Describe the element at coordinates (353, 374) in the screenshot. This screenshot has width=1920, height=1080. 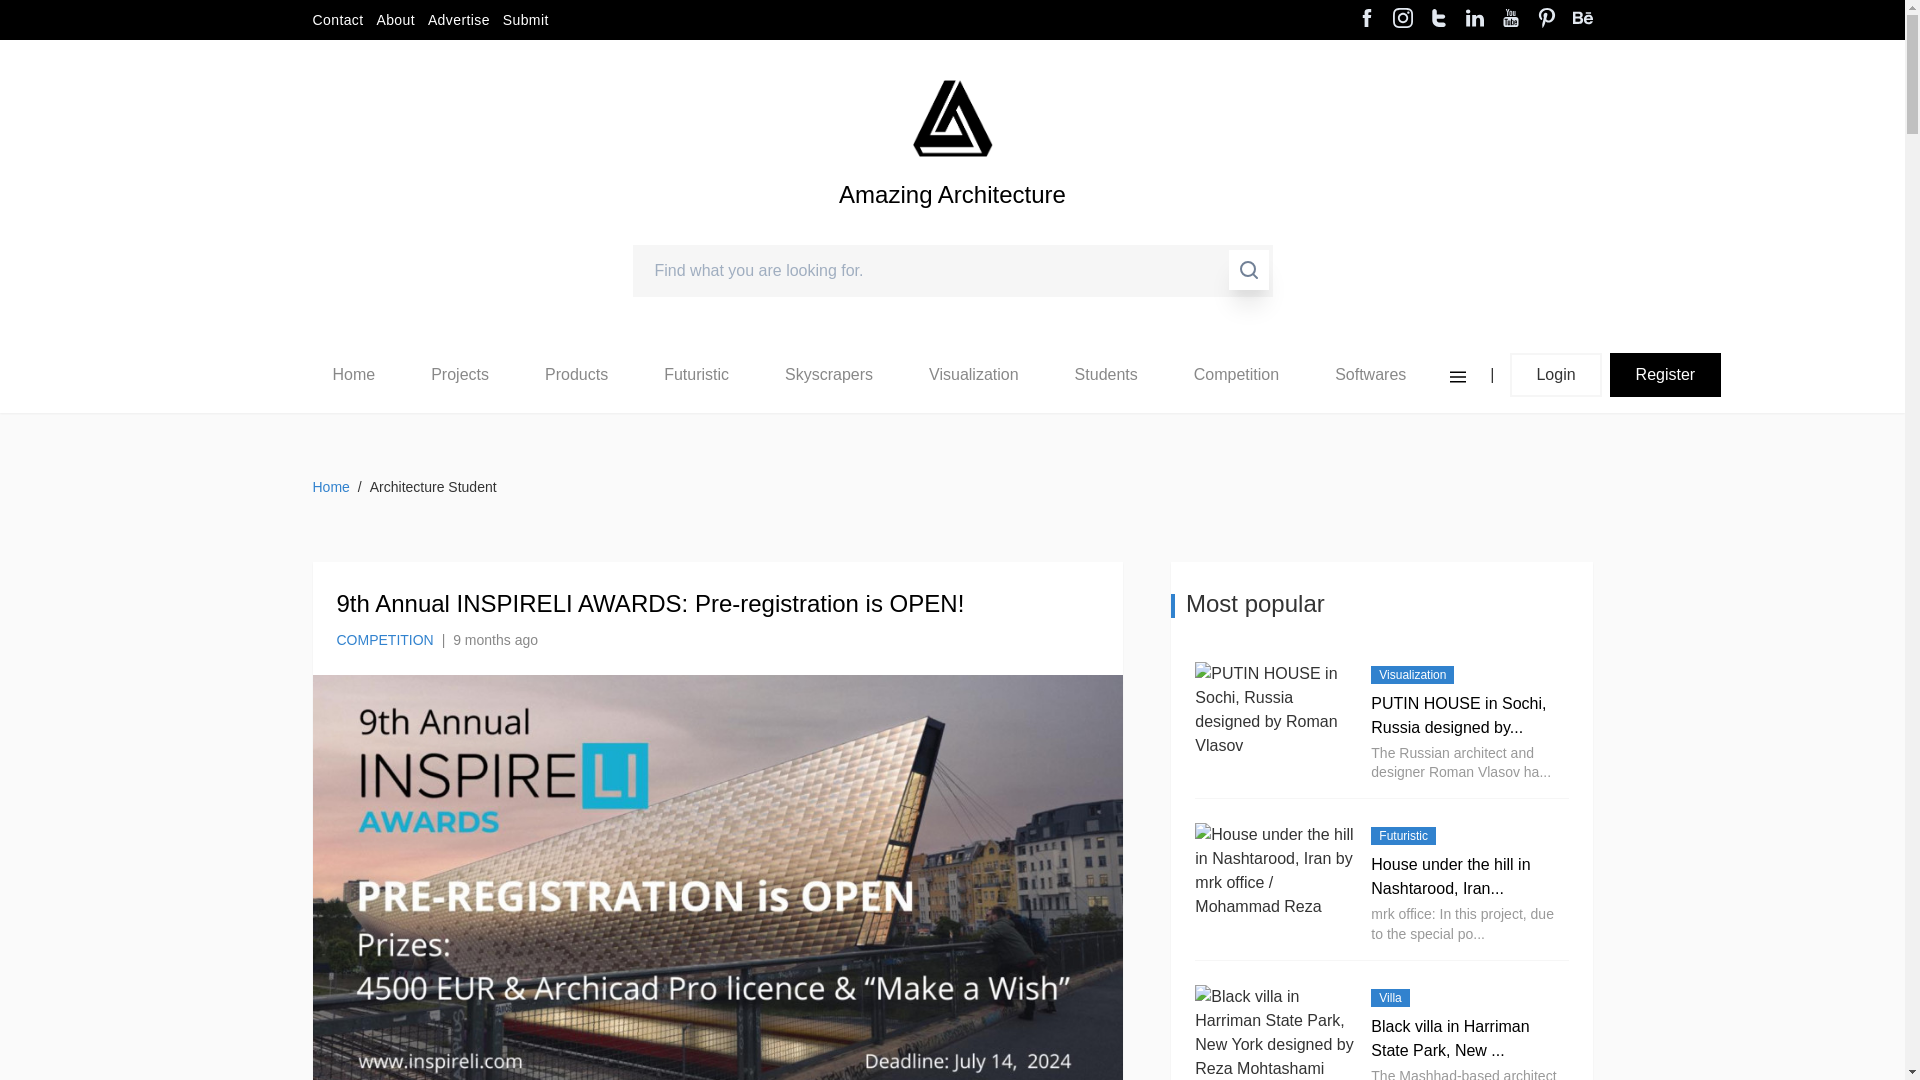
I see `Home` at that location.